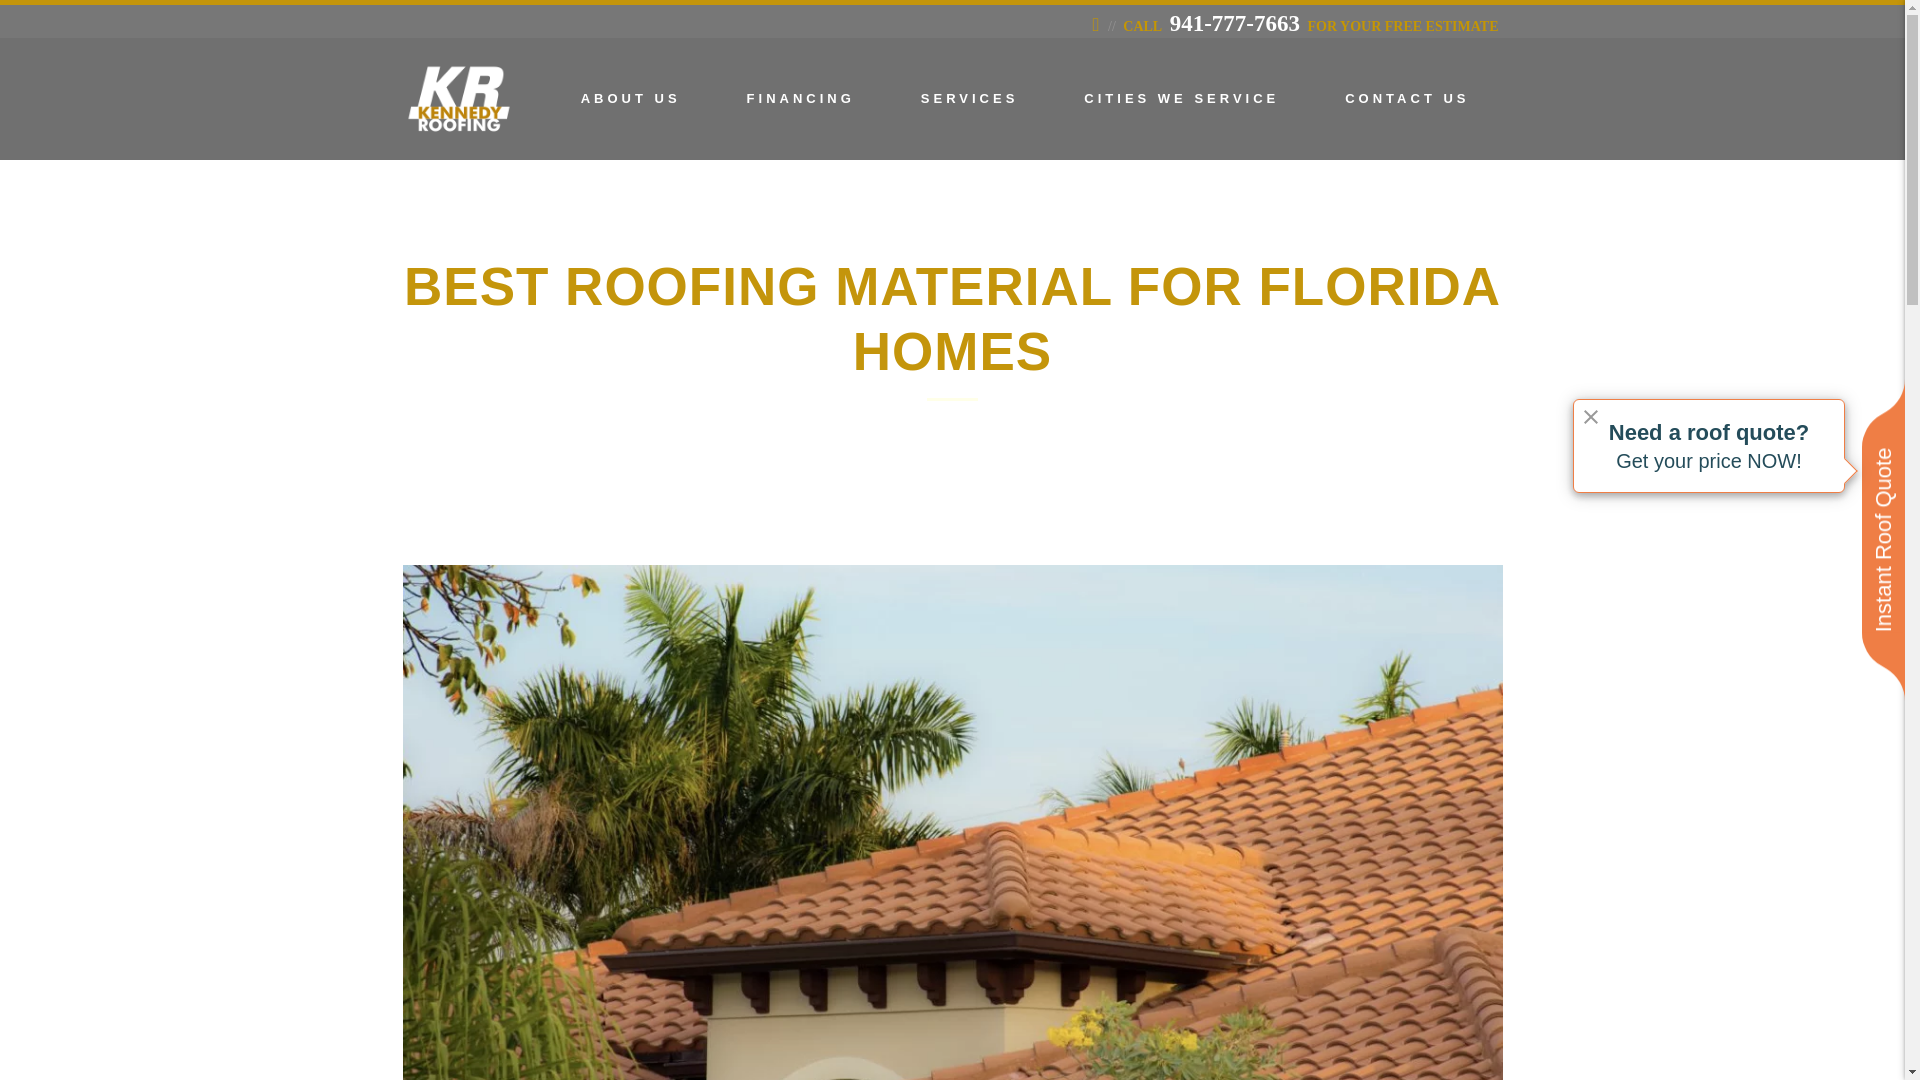 The width and height of the screenshot is (1920, 1080). I want to click on SERVICES, so click(970, 98).